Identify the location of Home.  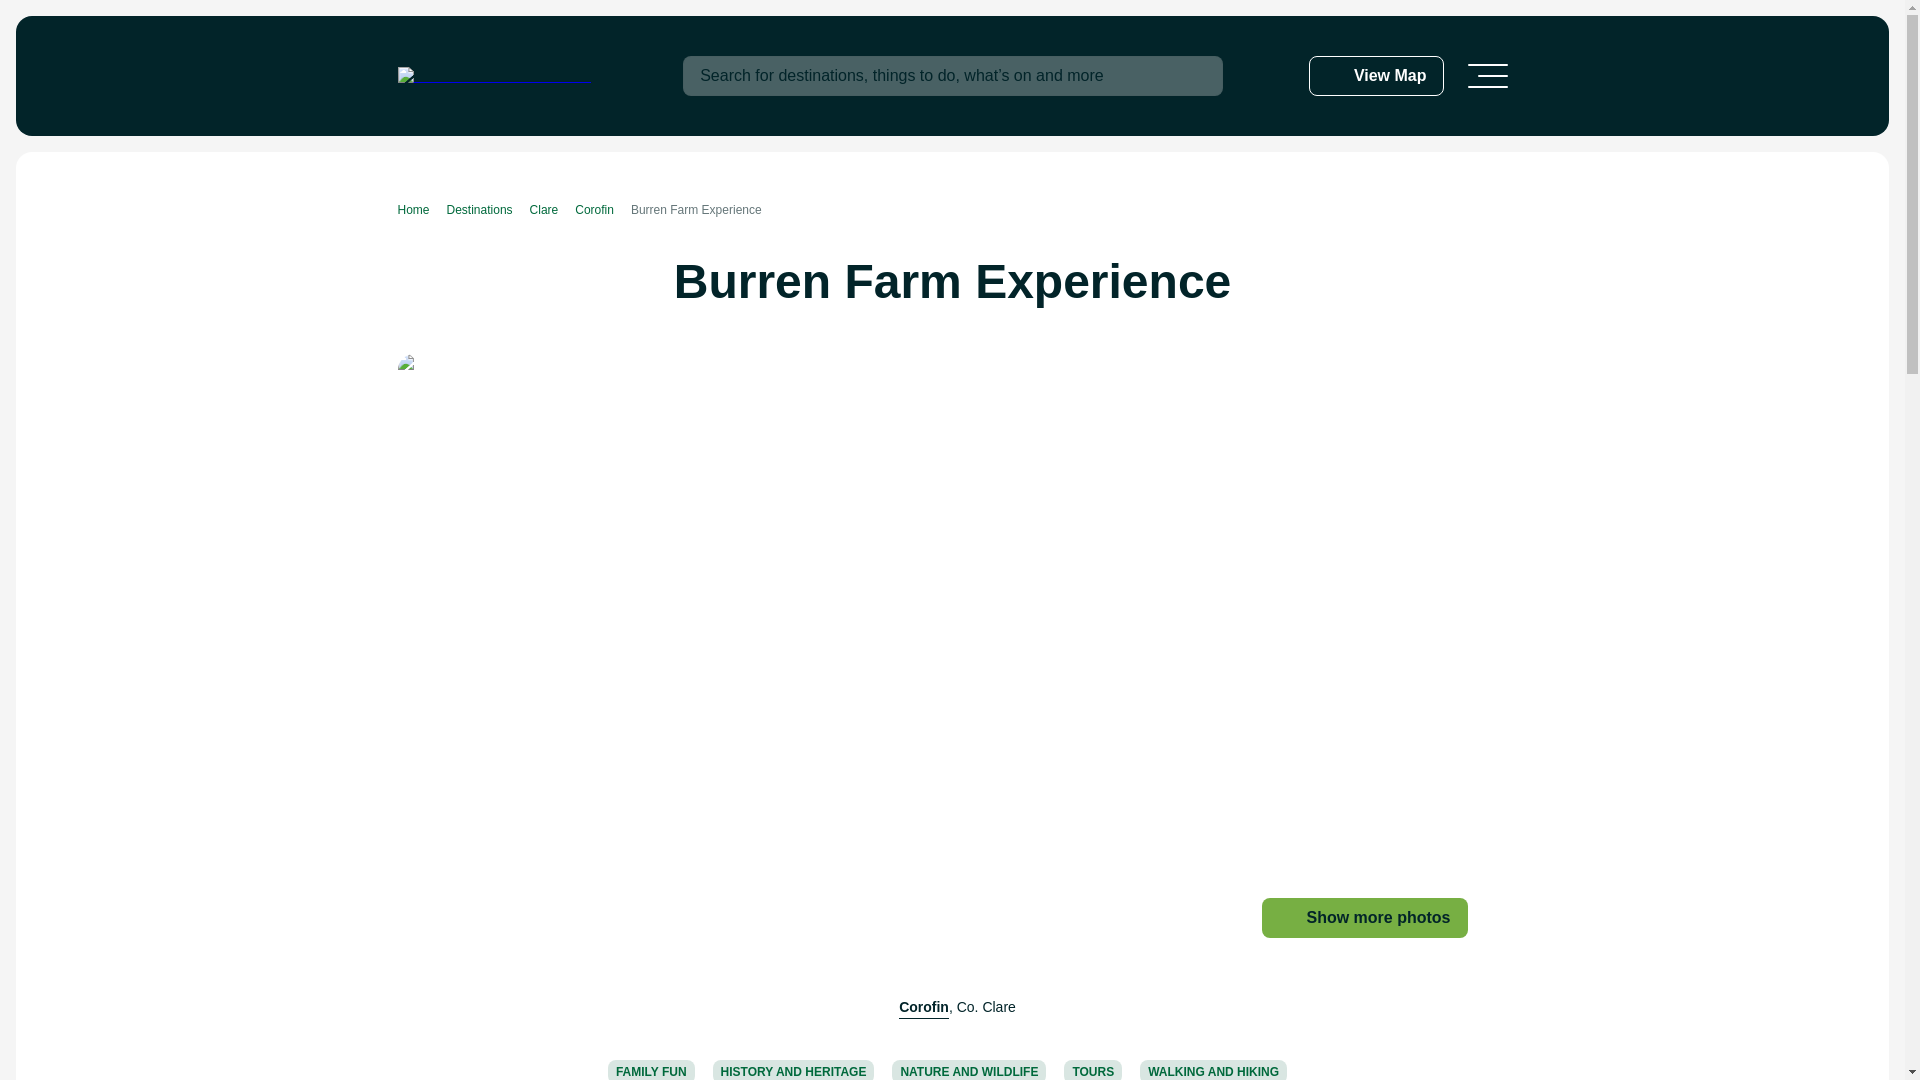
(422, 210).